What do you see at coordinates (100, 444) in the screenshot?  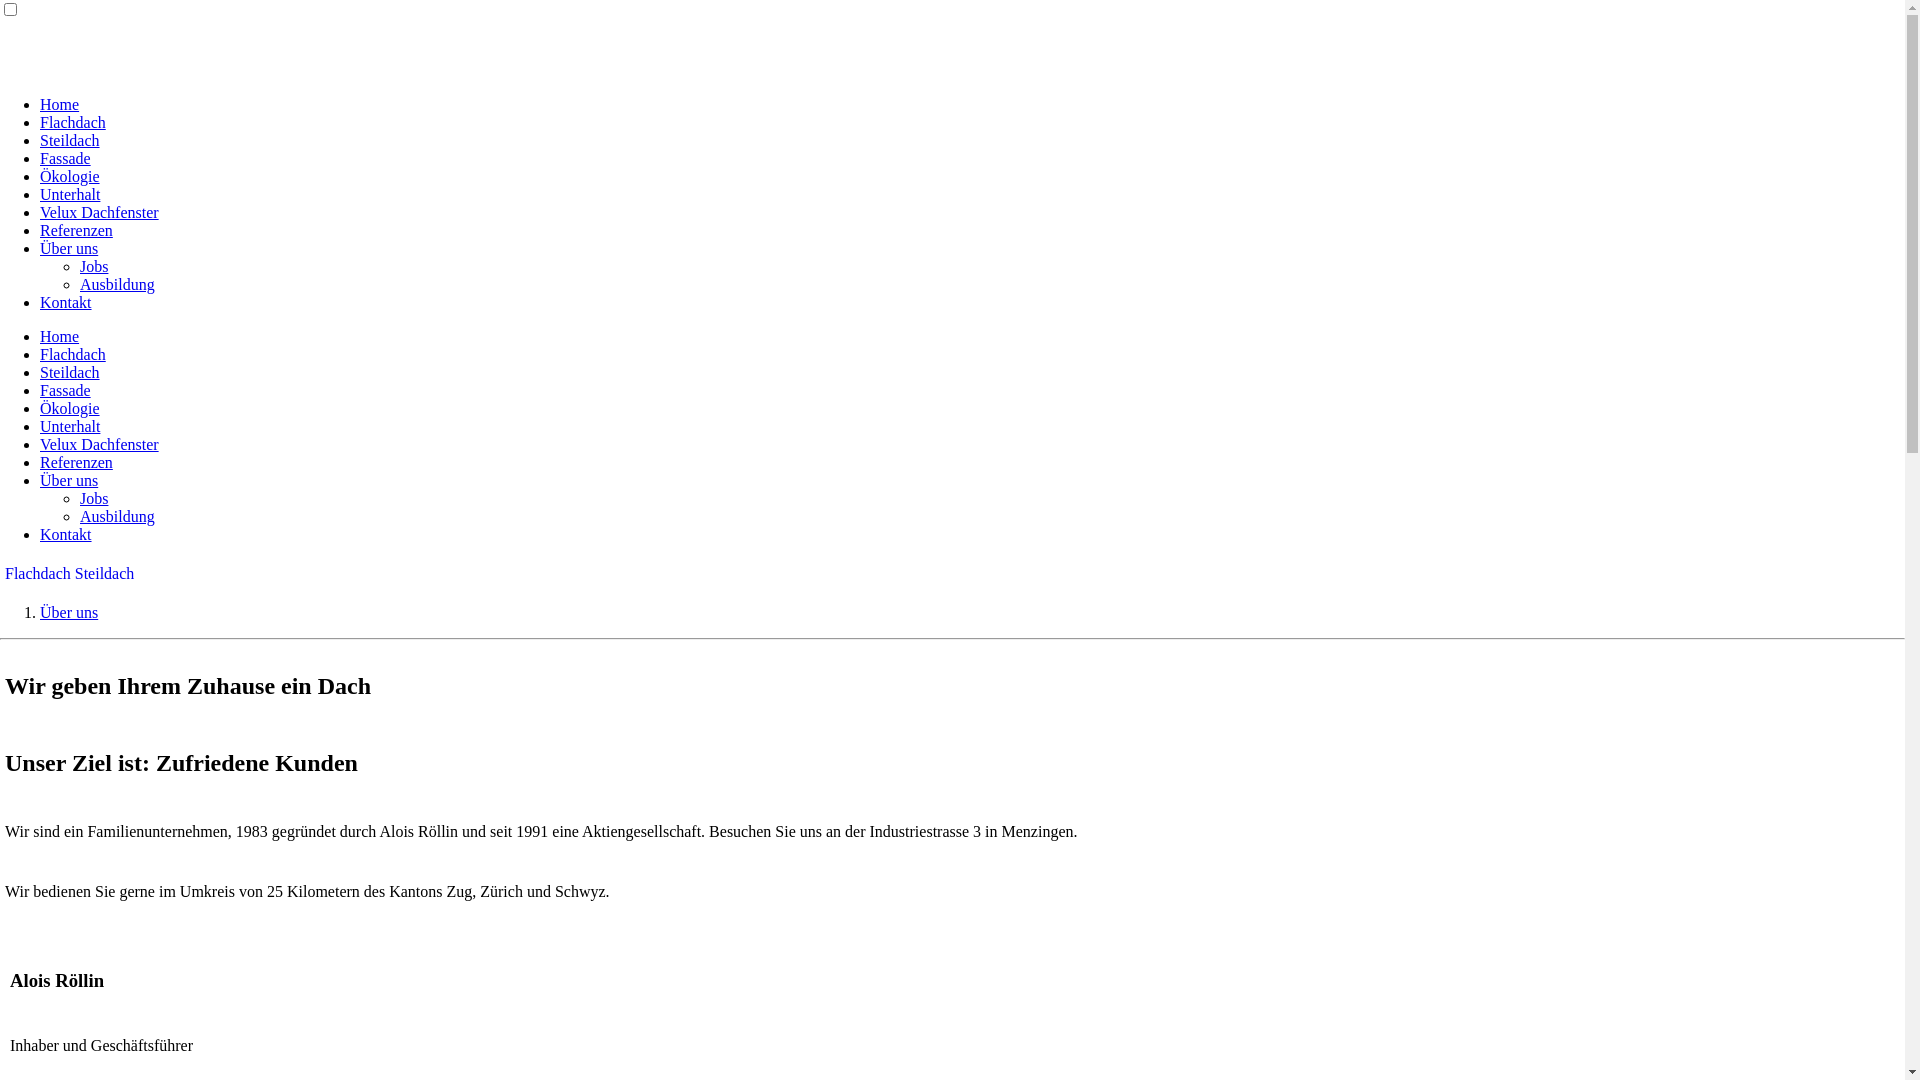 I see `Velux Dachfenster` at bounding box center [100, 444].